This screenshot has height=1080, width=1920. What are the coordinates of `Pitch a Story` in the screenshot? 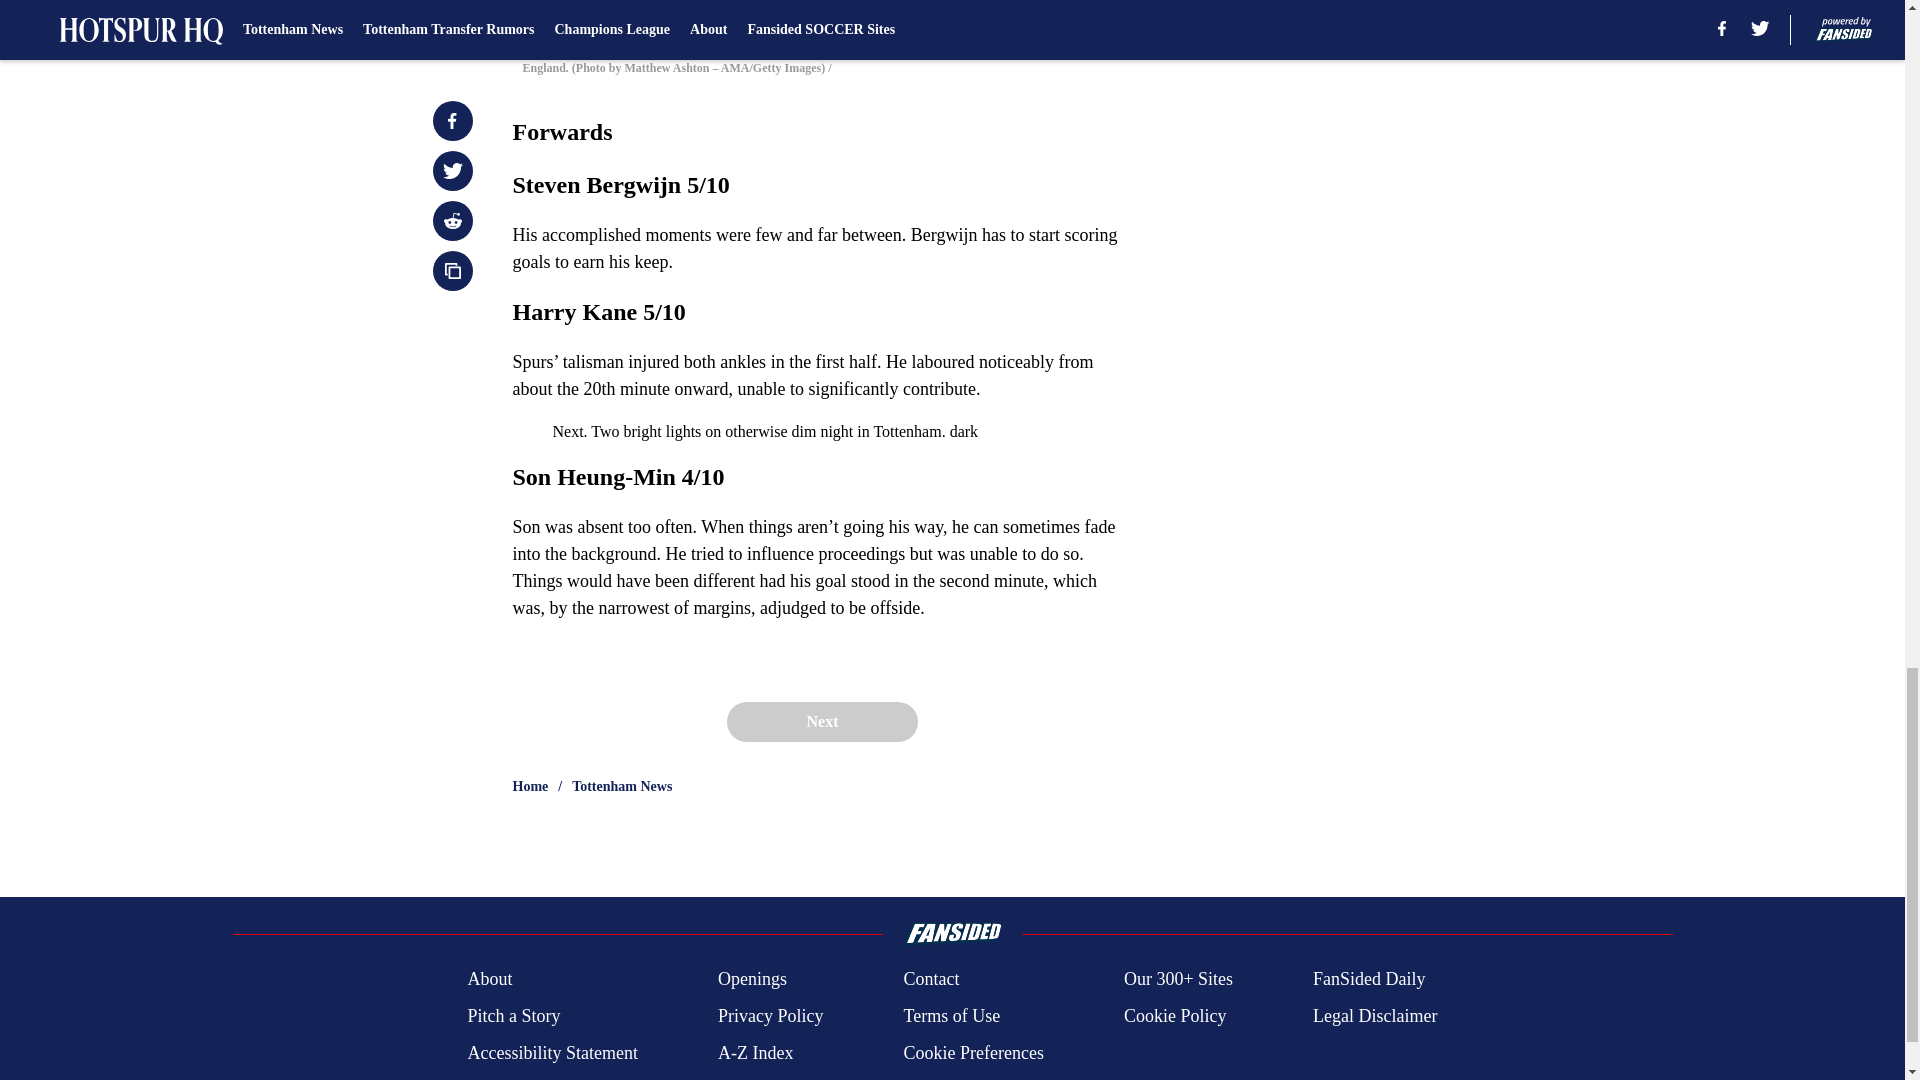 It's located at (513, 1016).